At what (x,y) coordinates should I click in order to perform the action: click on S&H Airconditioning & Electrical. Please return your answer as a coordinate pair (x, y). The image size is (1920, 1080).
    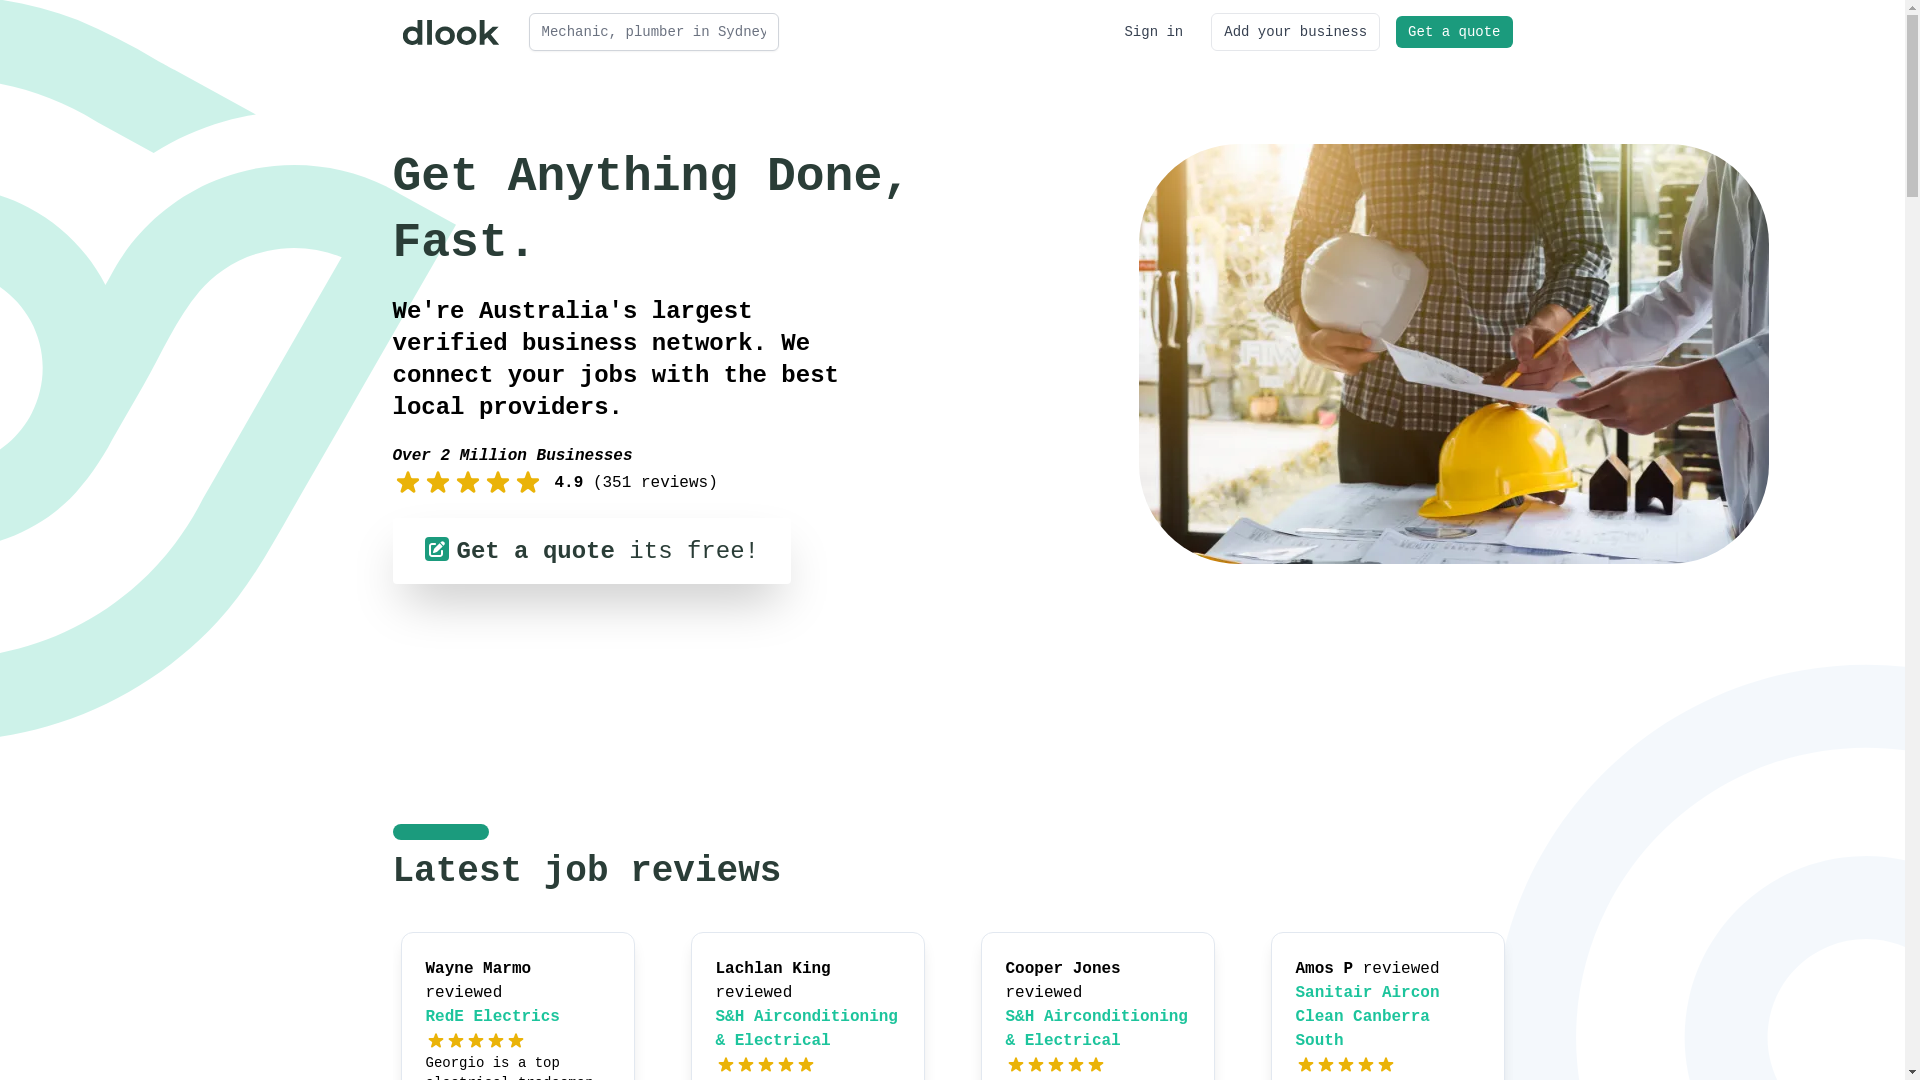
    Looking at the image, I should click on (807, 1029).